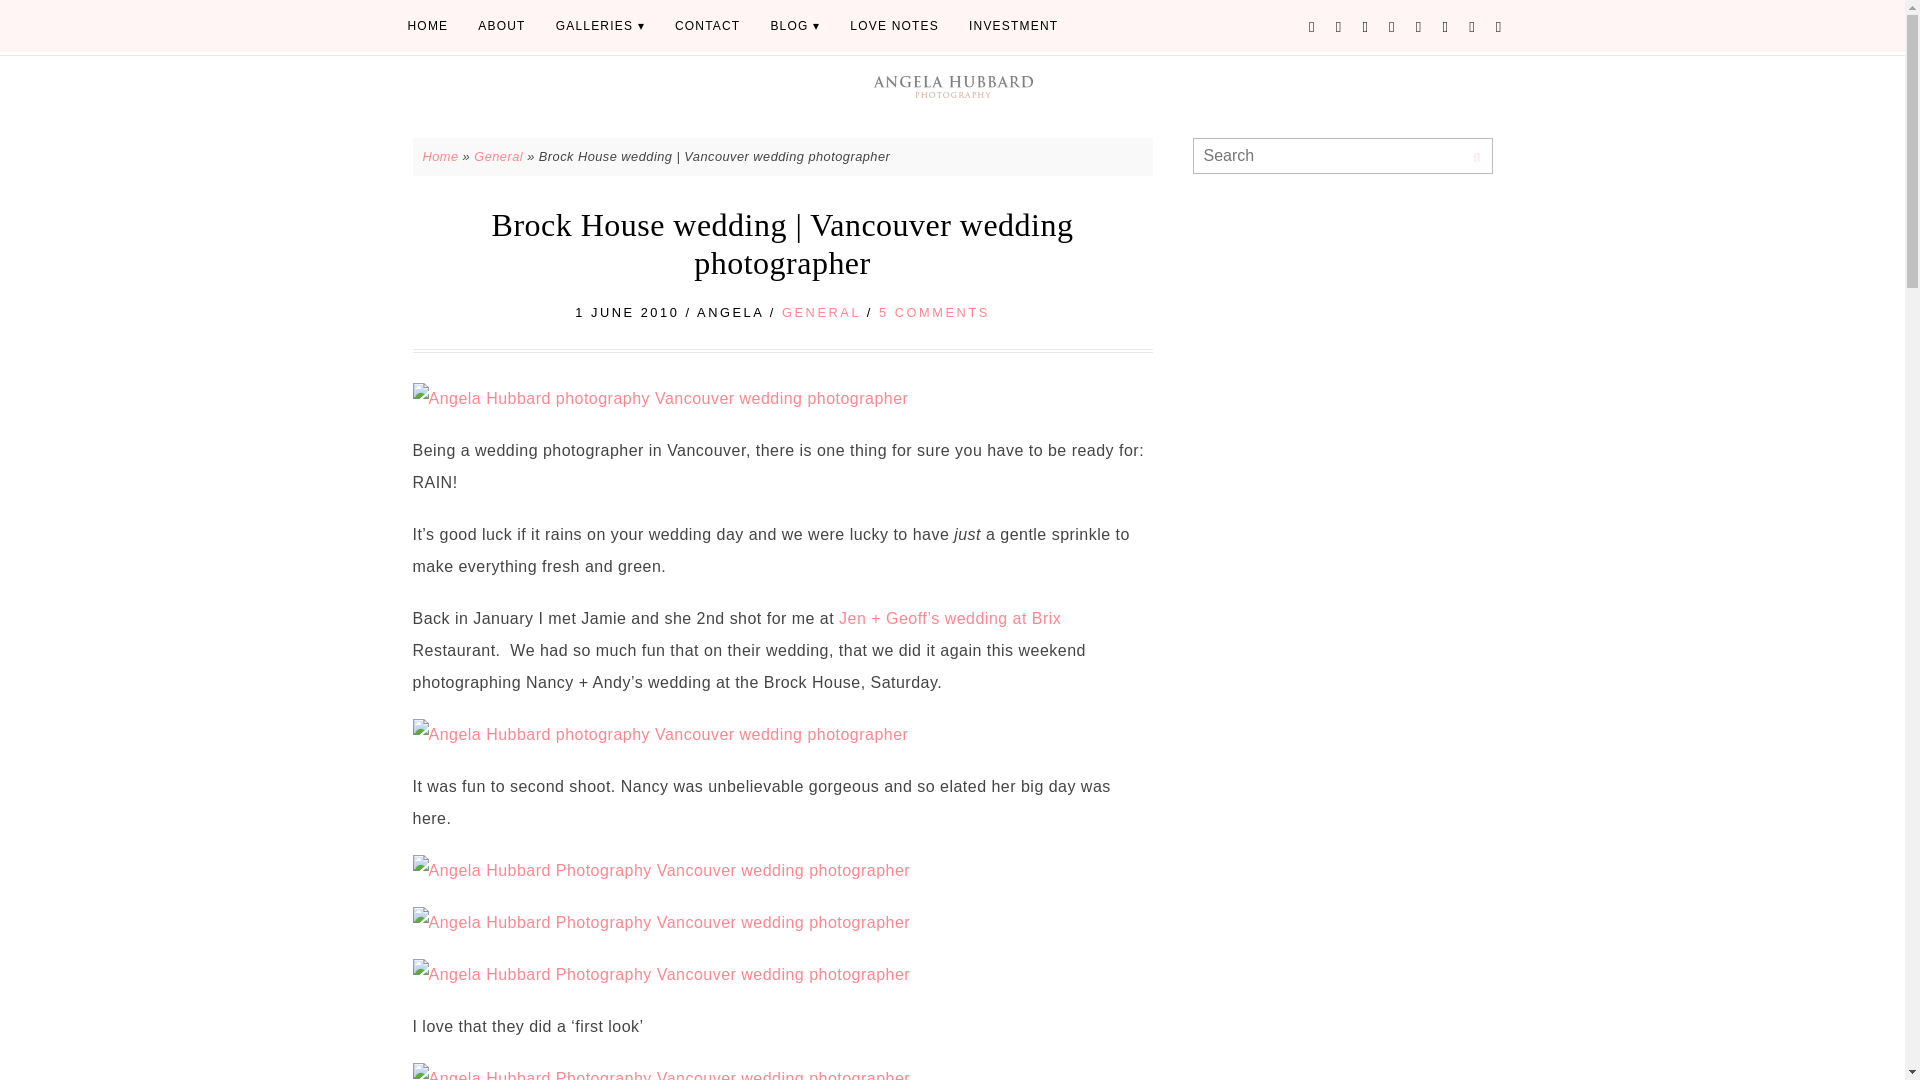 The width and height of the screenshot is (1920, 1080). I want to click on Twitter, so click(1312, 27).